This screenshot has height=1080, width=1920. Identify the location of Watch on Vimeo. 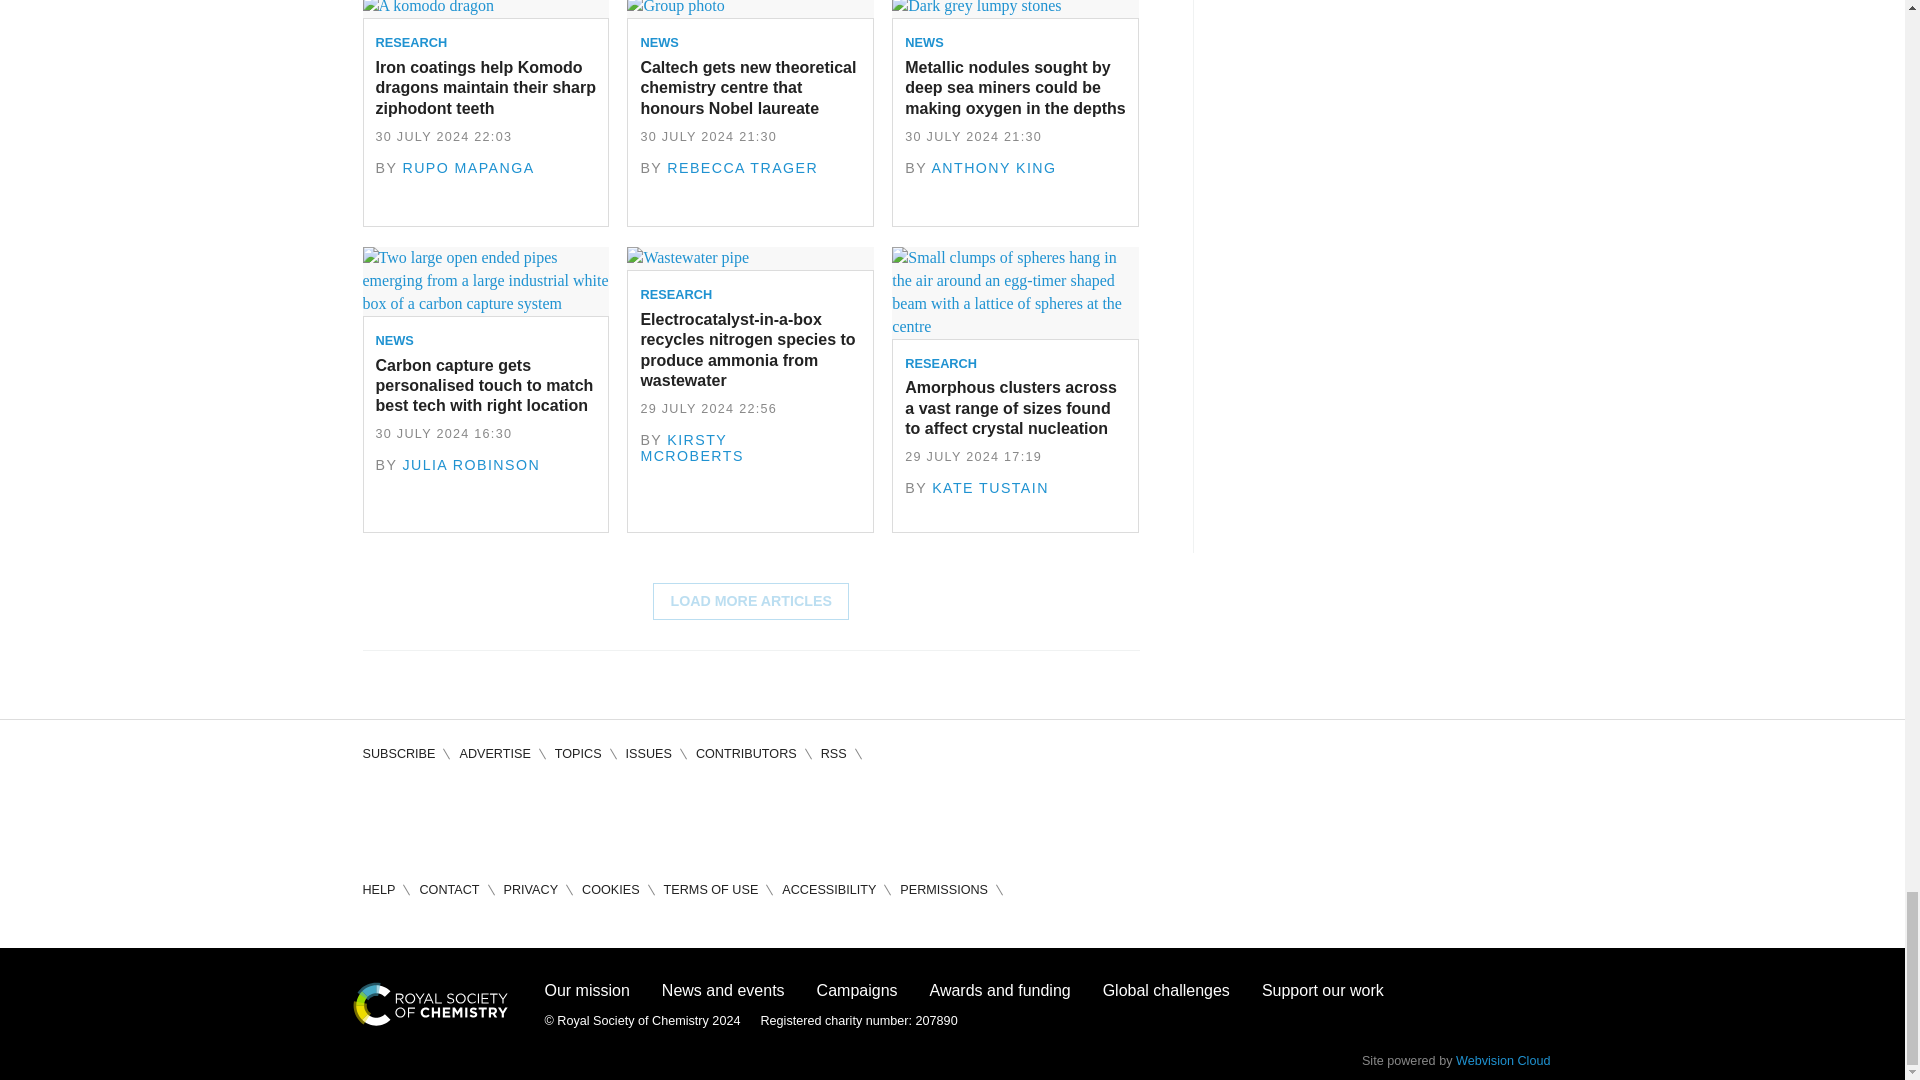
(550, 816).